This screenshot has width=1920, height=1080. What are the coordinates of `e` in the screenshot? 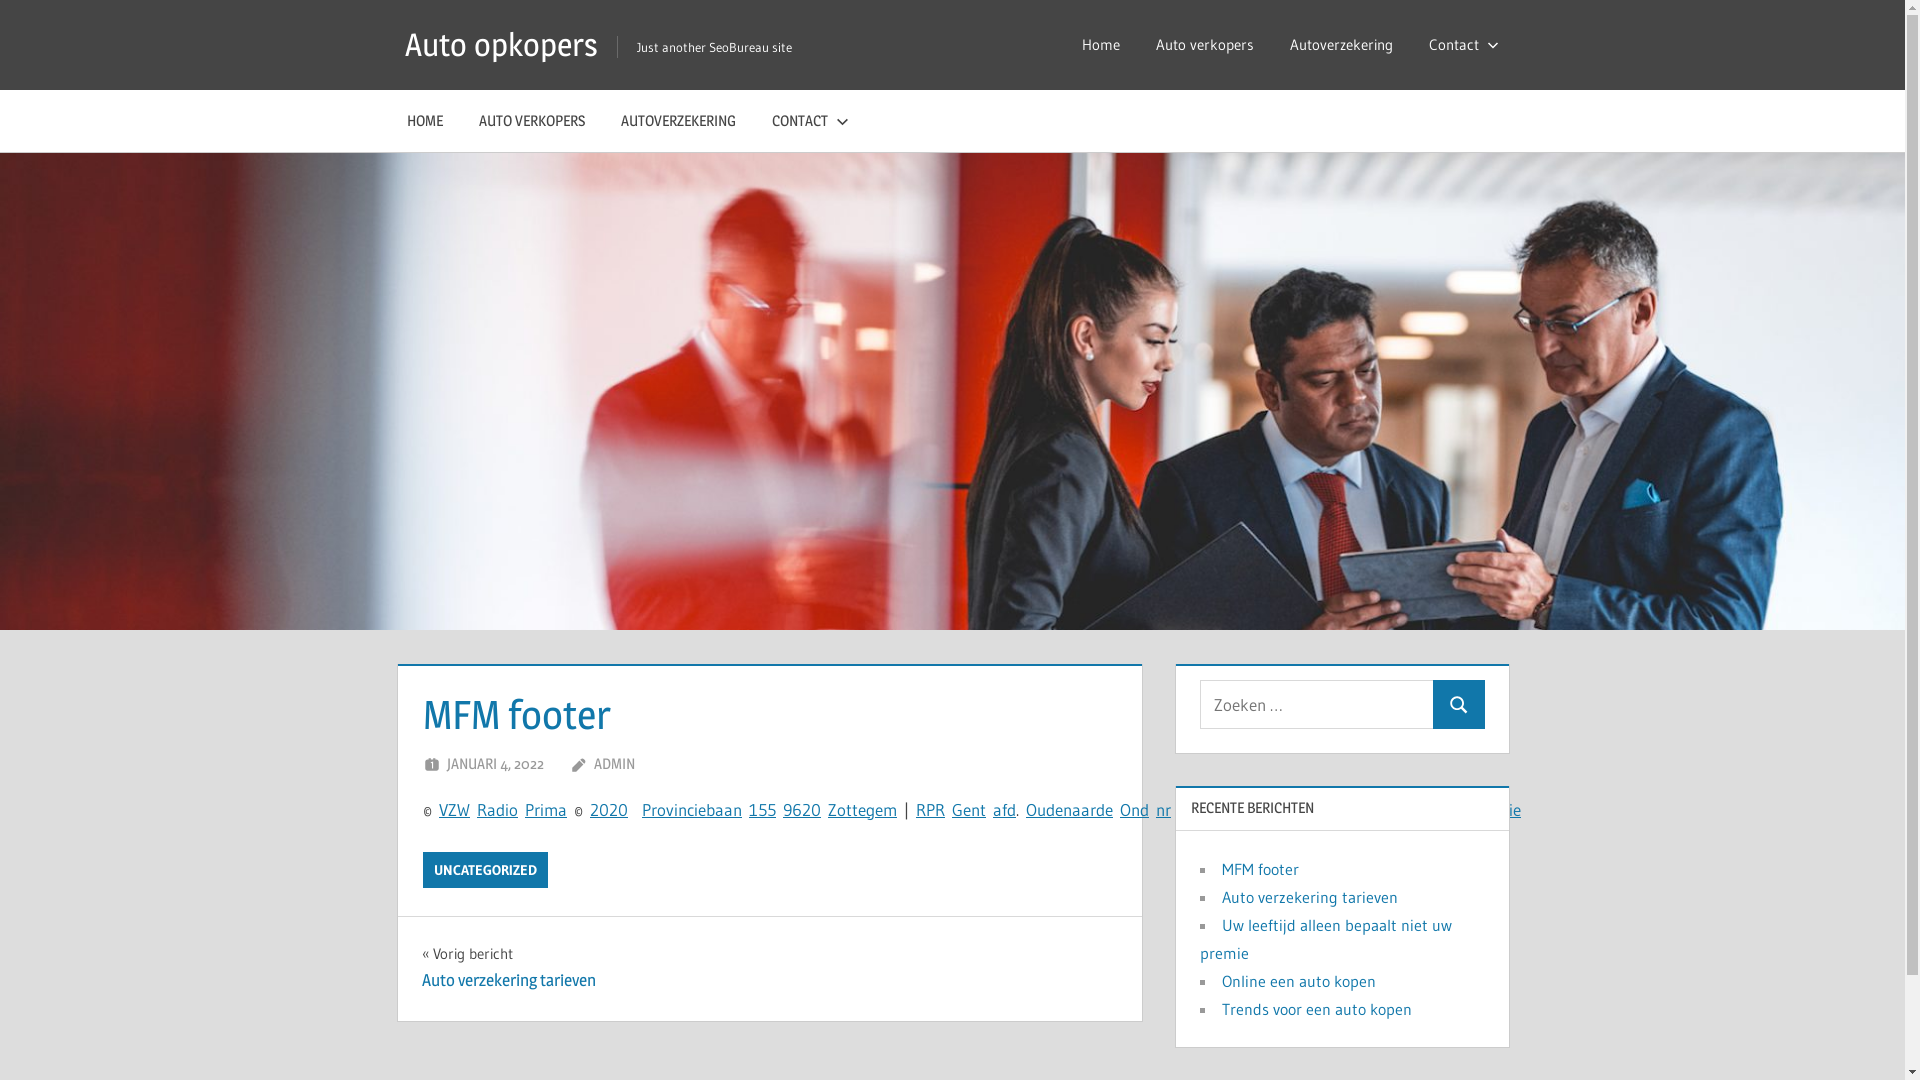 It's located at (1337, 810).